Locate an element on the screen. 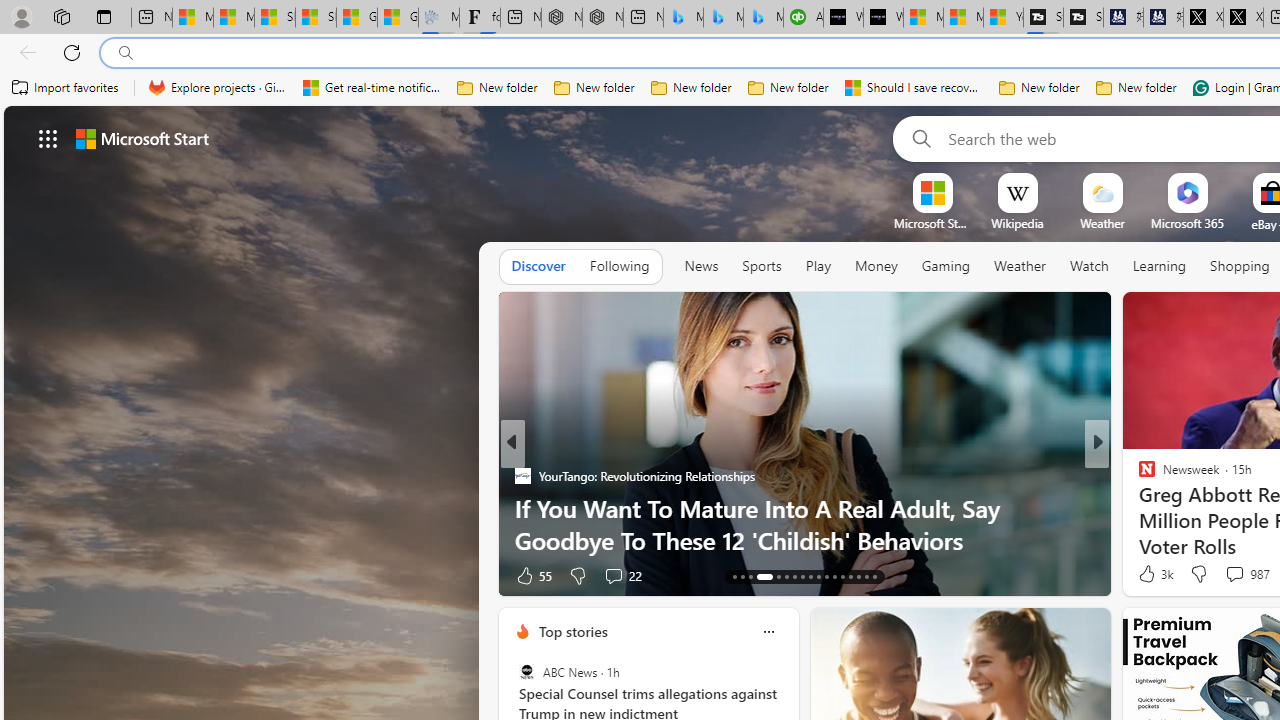  Nordace.com is located at coordinates (1166, 508).